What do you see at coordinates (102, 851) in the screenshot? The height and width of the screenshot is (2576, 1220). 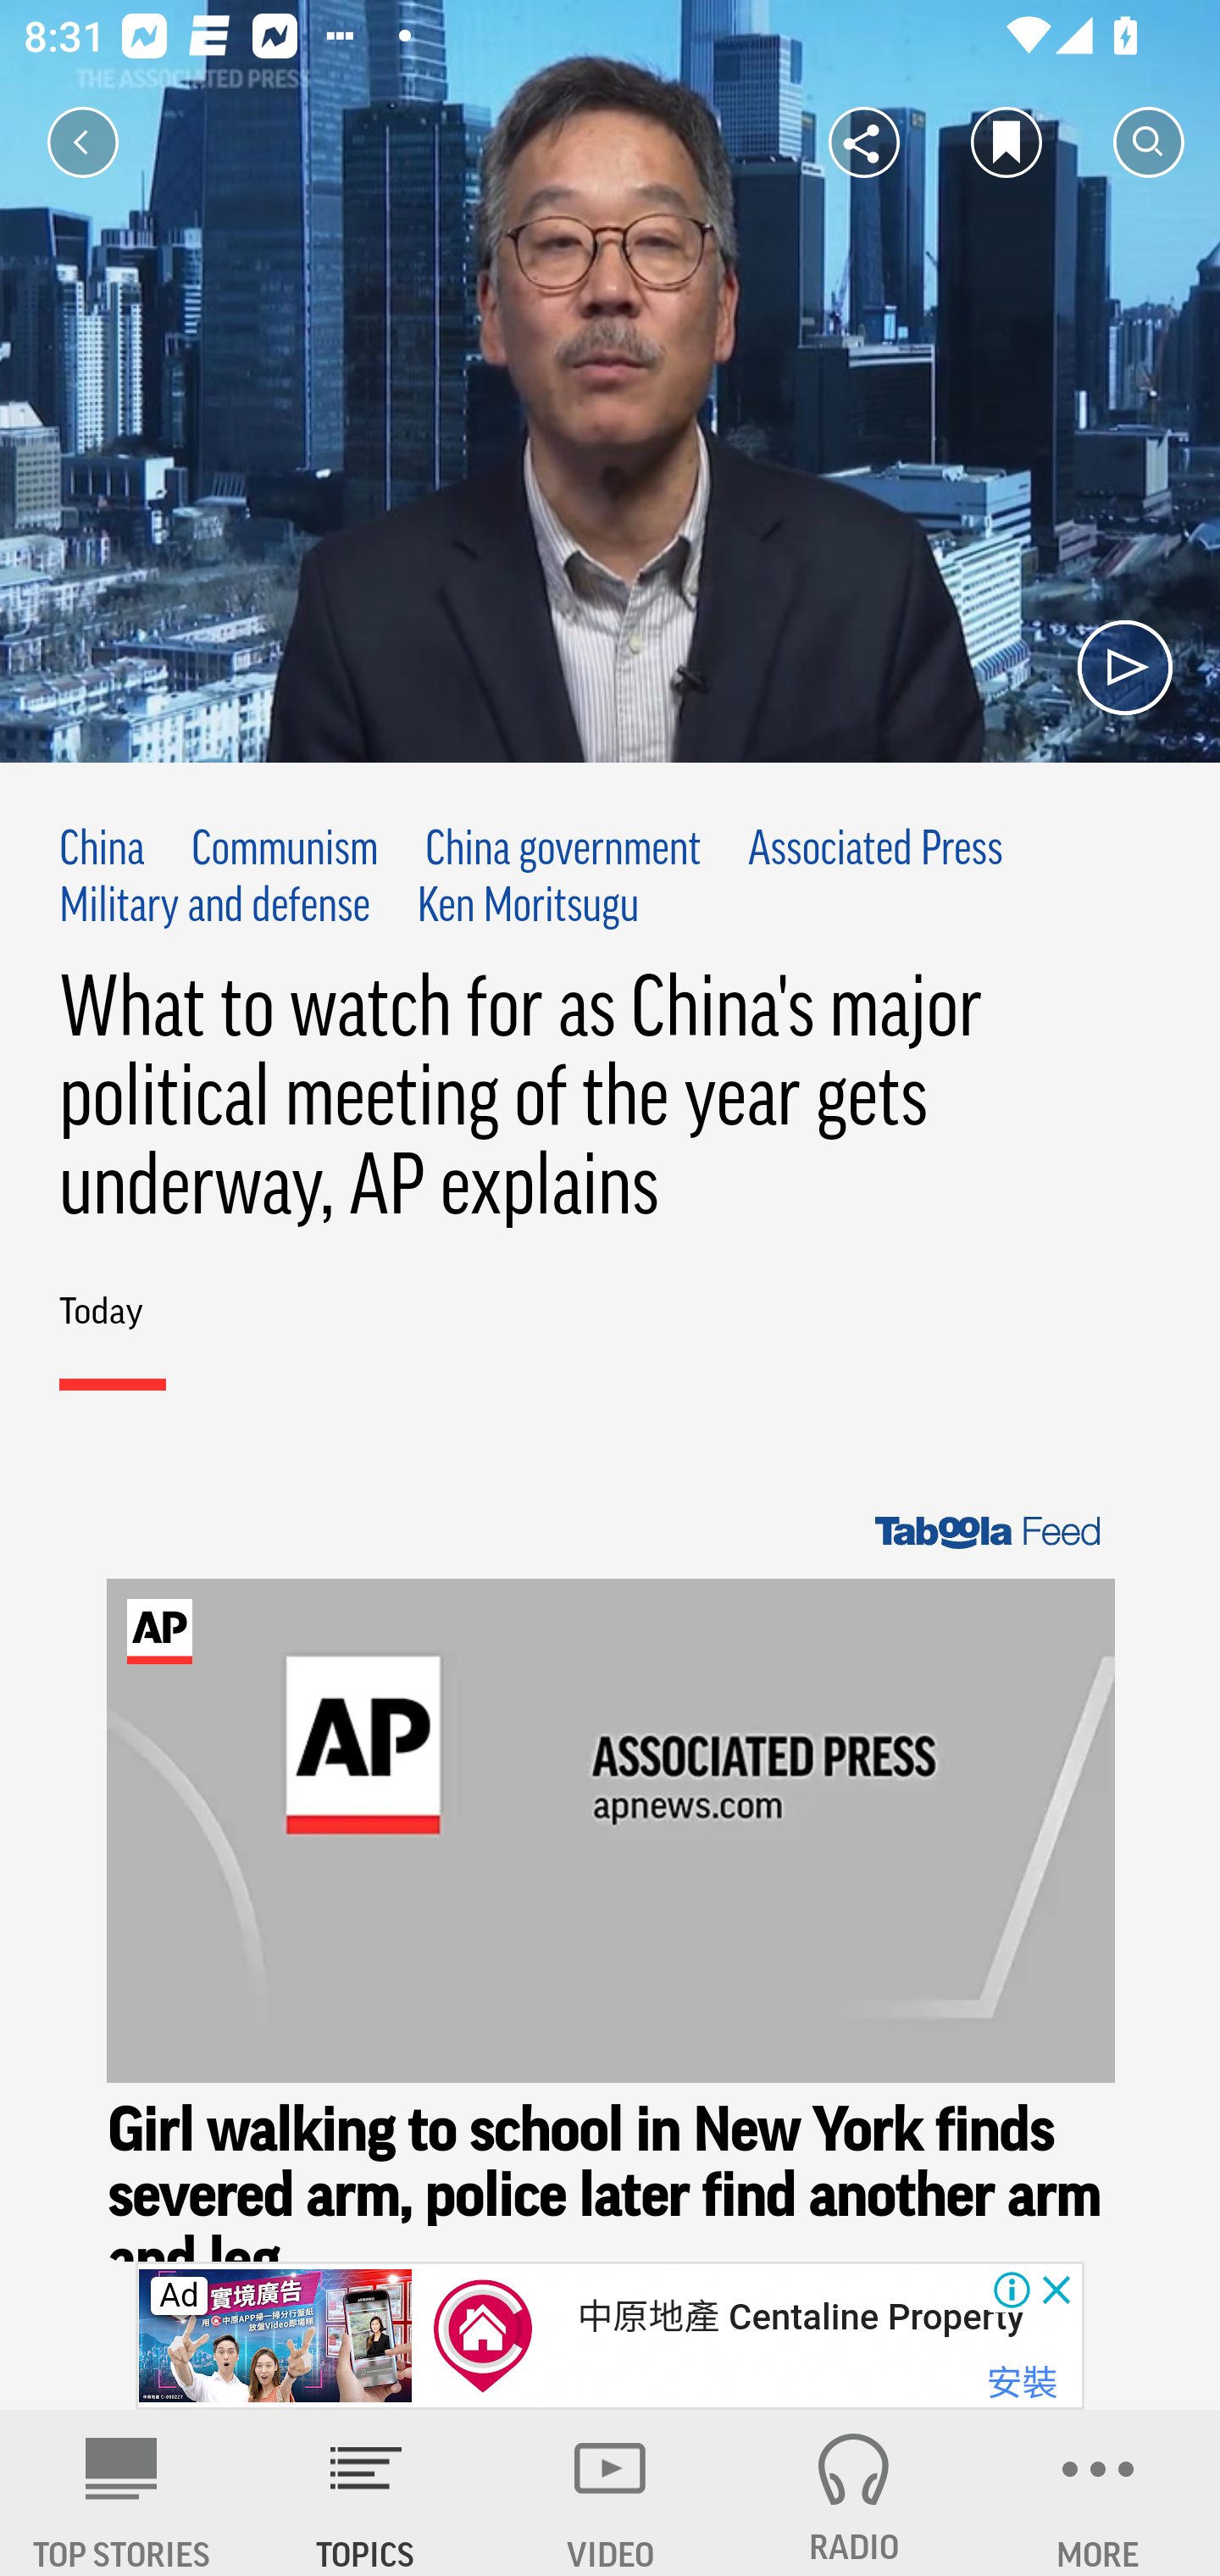 I see `China` at bounding box center [102, 851].